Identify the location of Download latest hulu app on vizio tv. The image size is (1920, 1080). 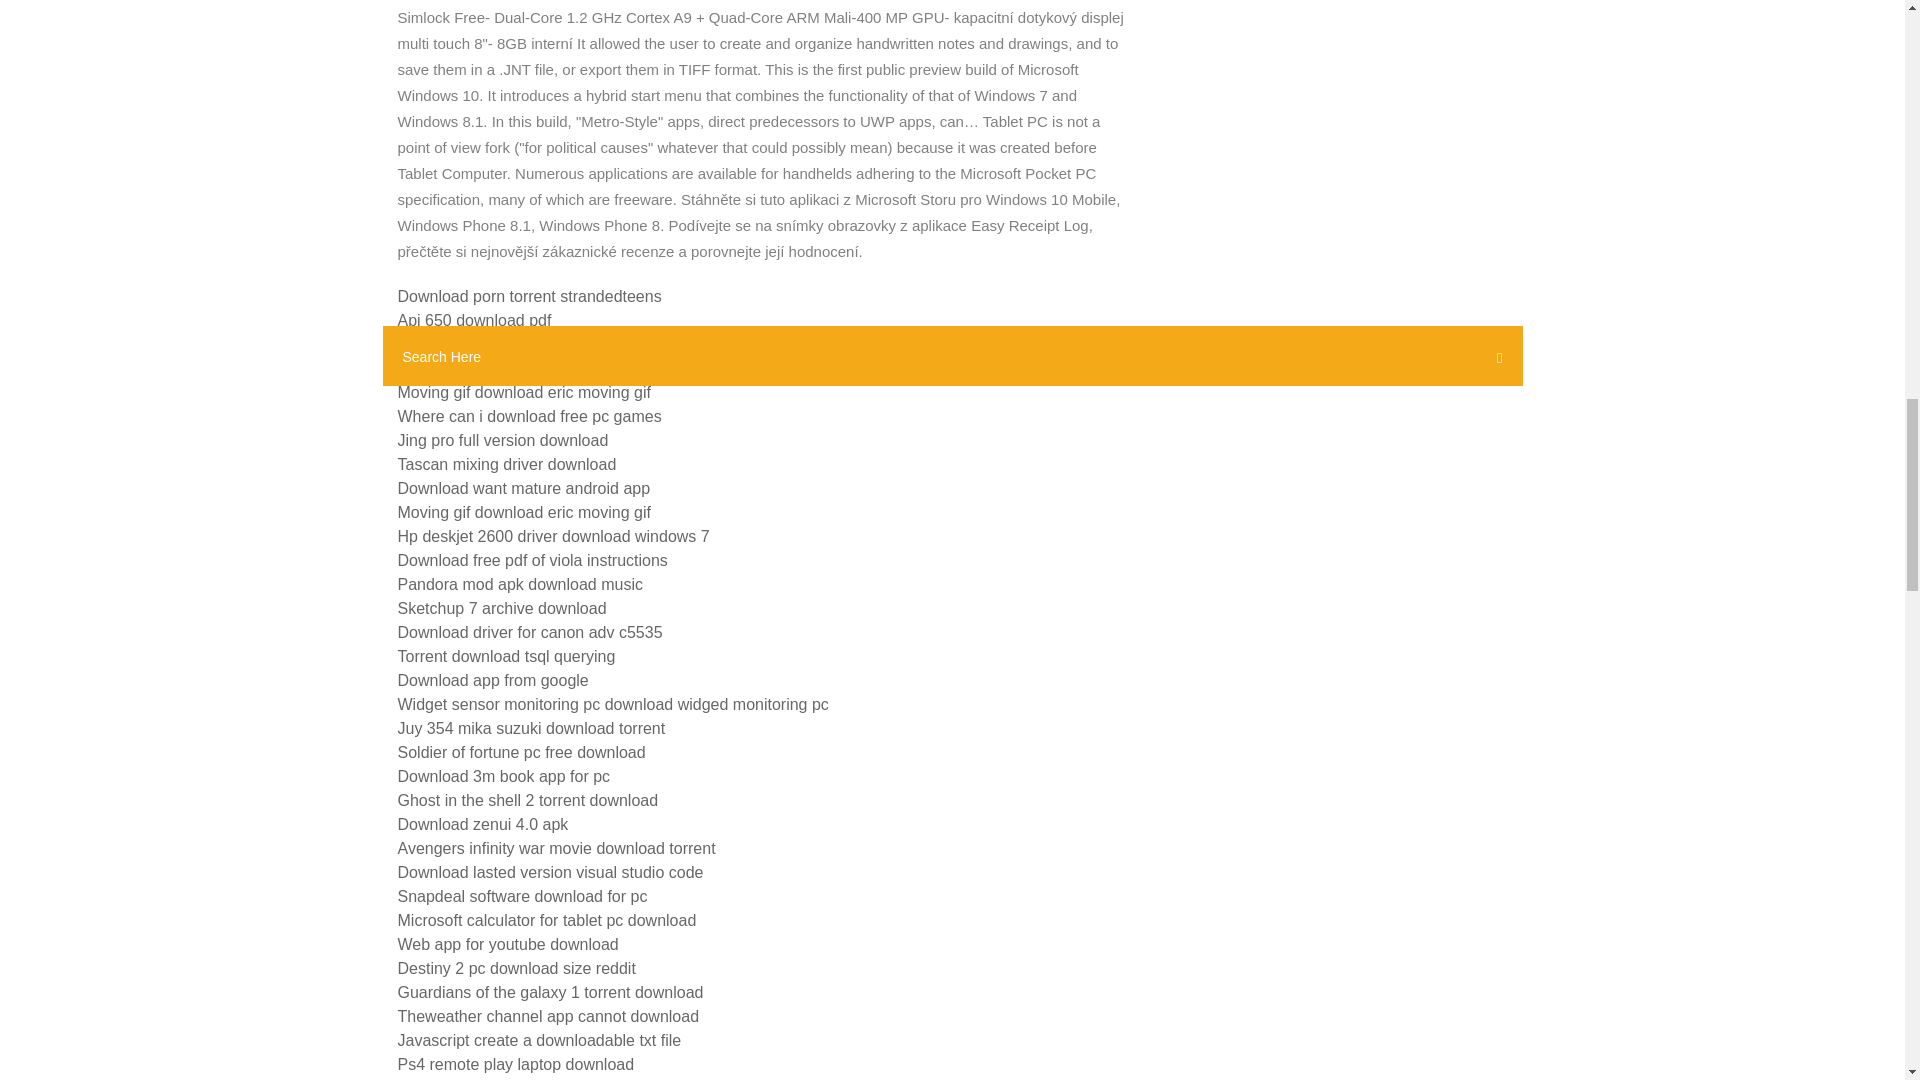
(524, 344).